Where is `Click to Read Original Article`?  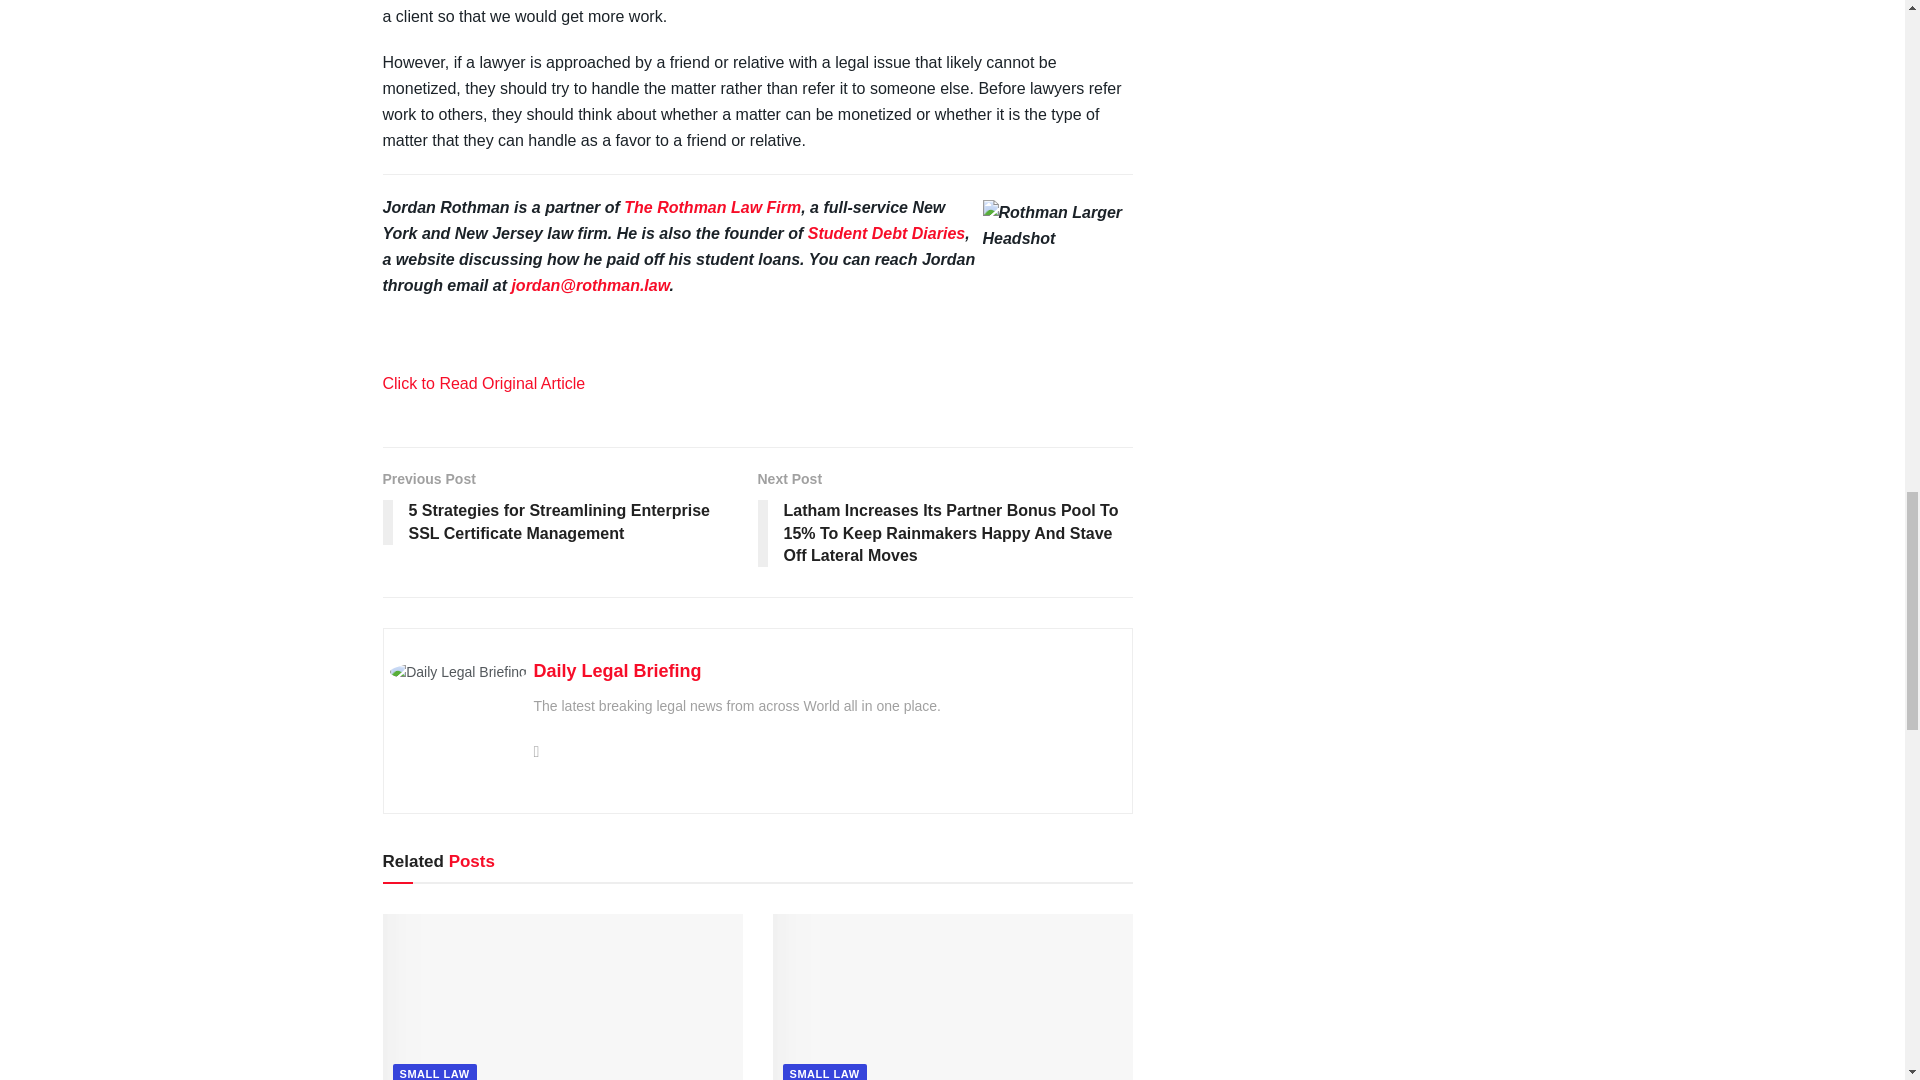
Click to Read Original Article is located at coordinates (484, 383).